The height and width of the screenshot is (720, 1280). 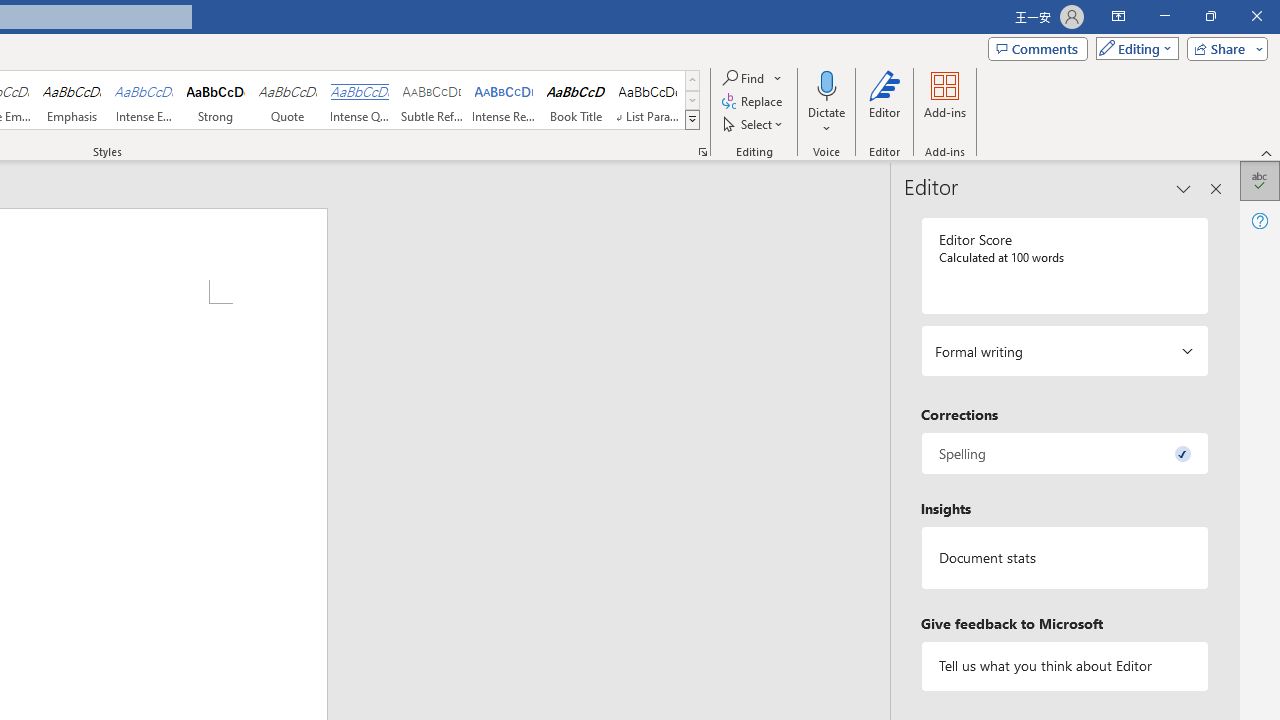 I want to click on Spelling, 0 issues. Press space or enter to review items., so click(x=1064, y=452).